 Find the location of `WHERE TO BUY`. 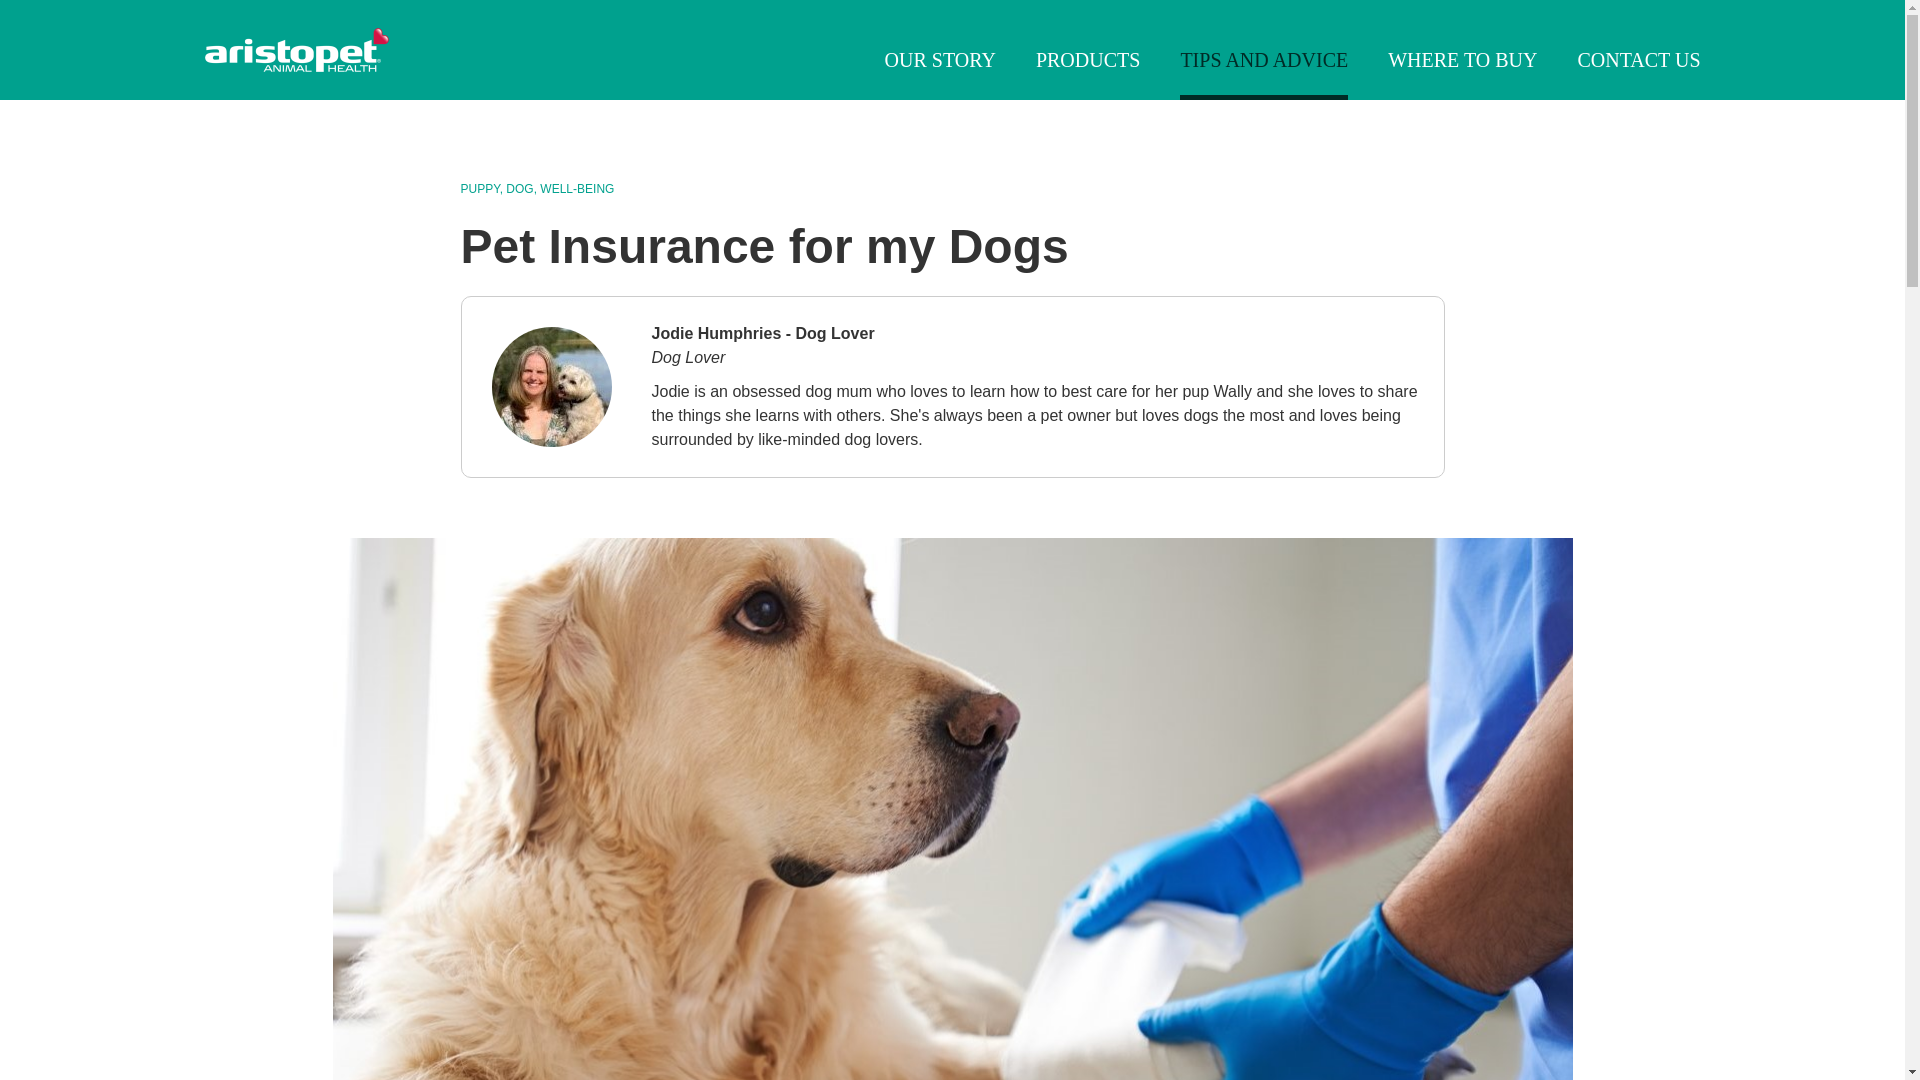

WHERE TO BUY is located at coordinates (1462, 60).